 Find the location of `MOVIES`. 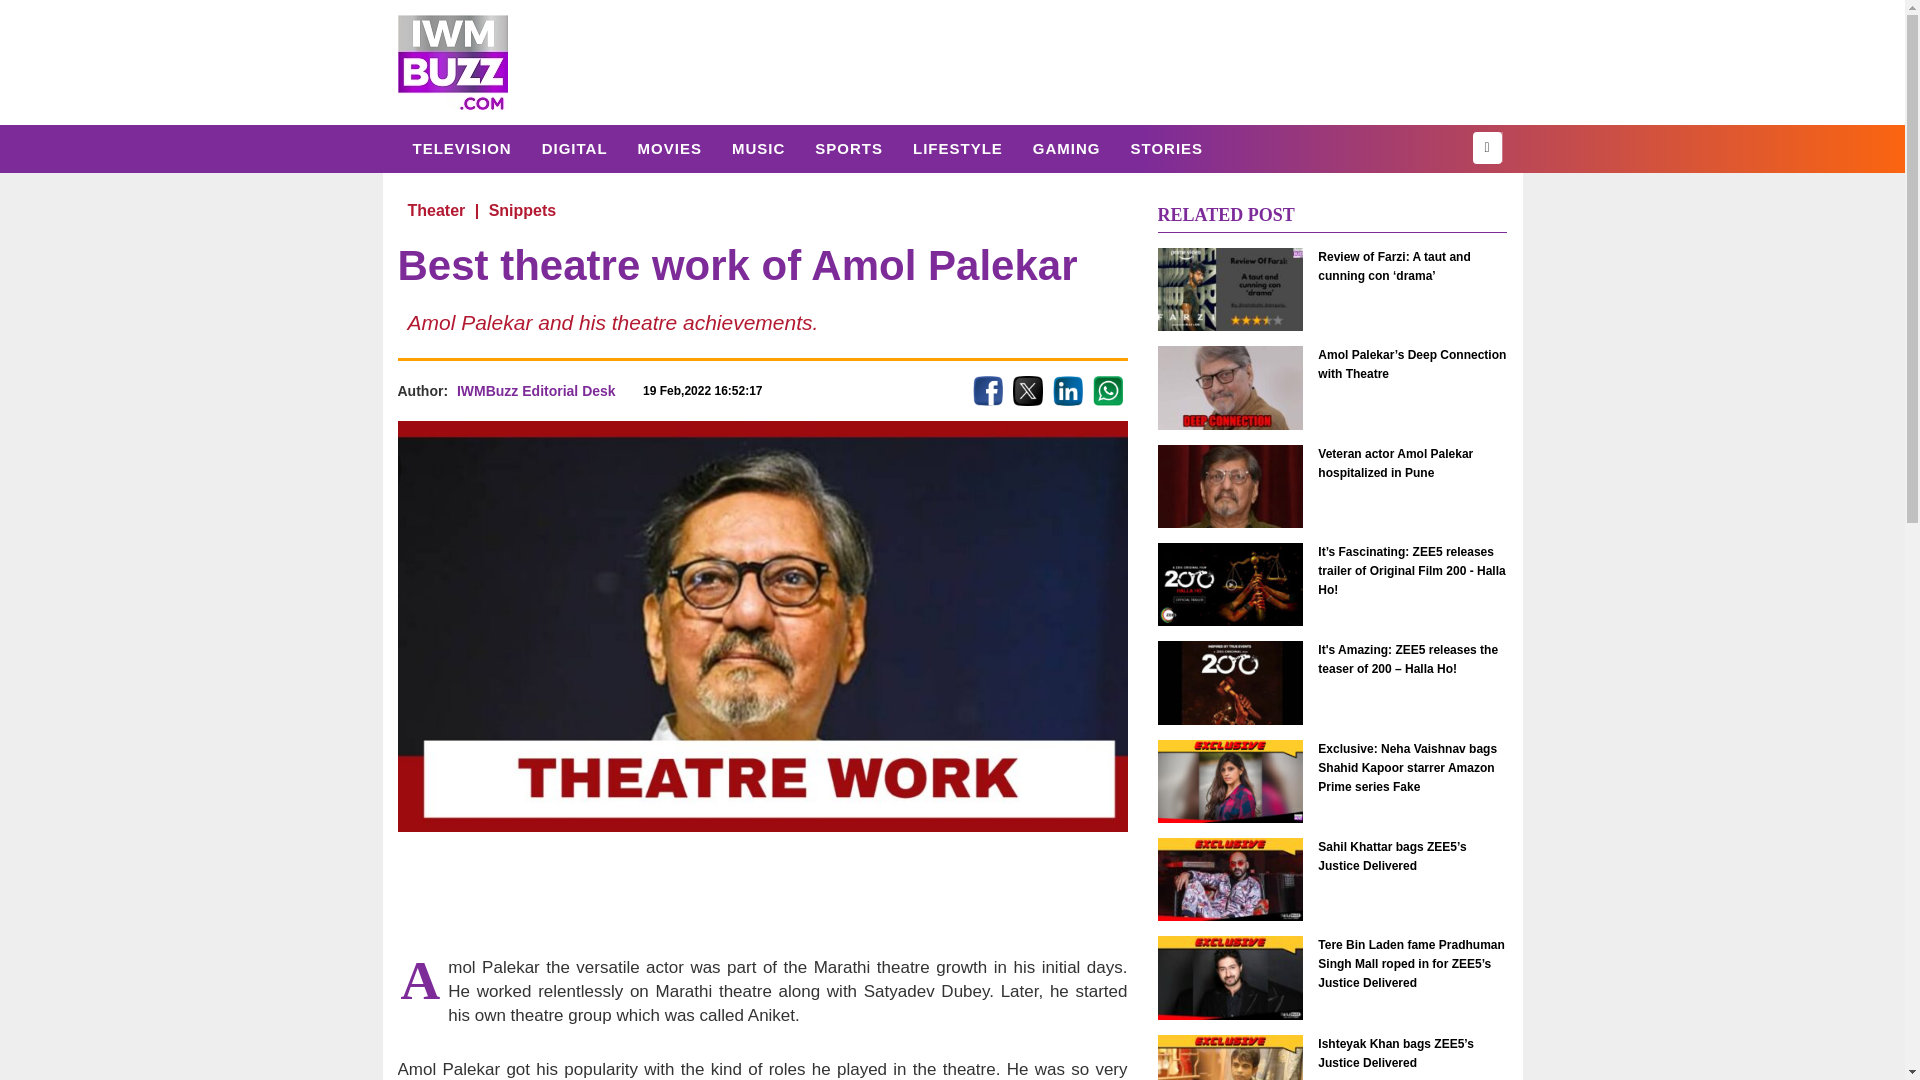

MOVIES is located at coordinates (669, 148).